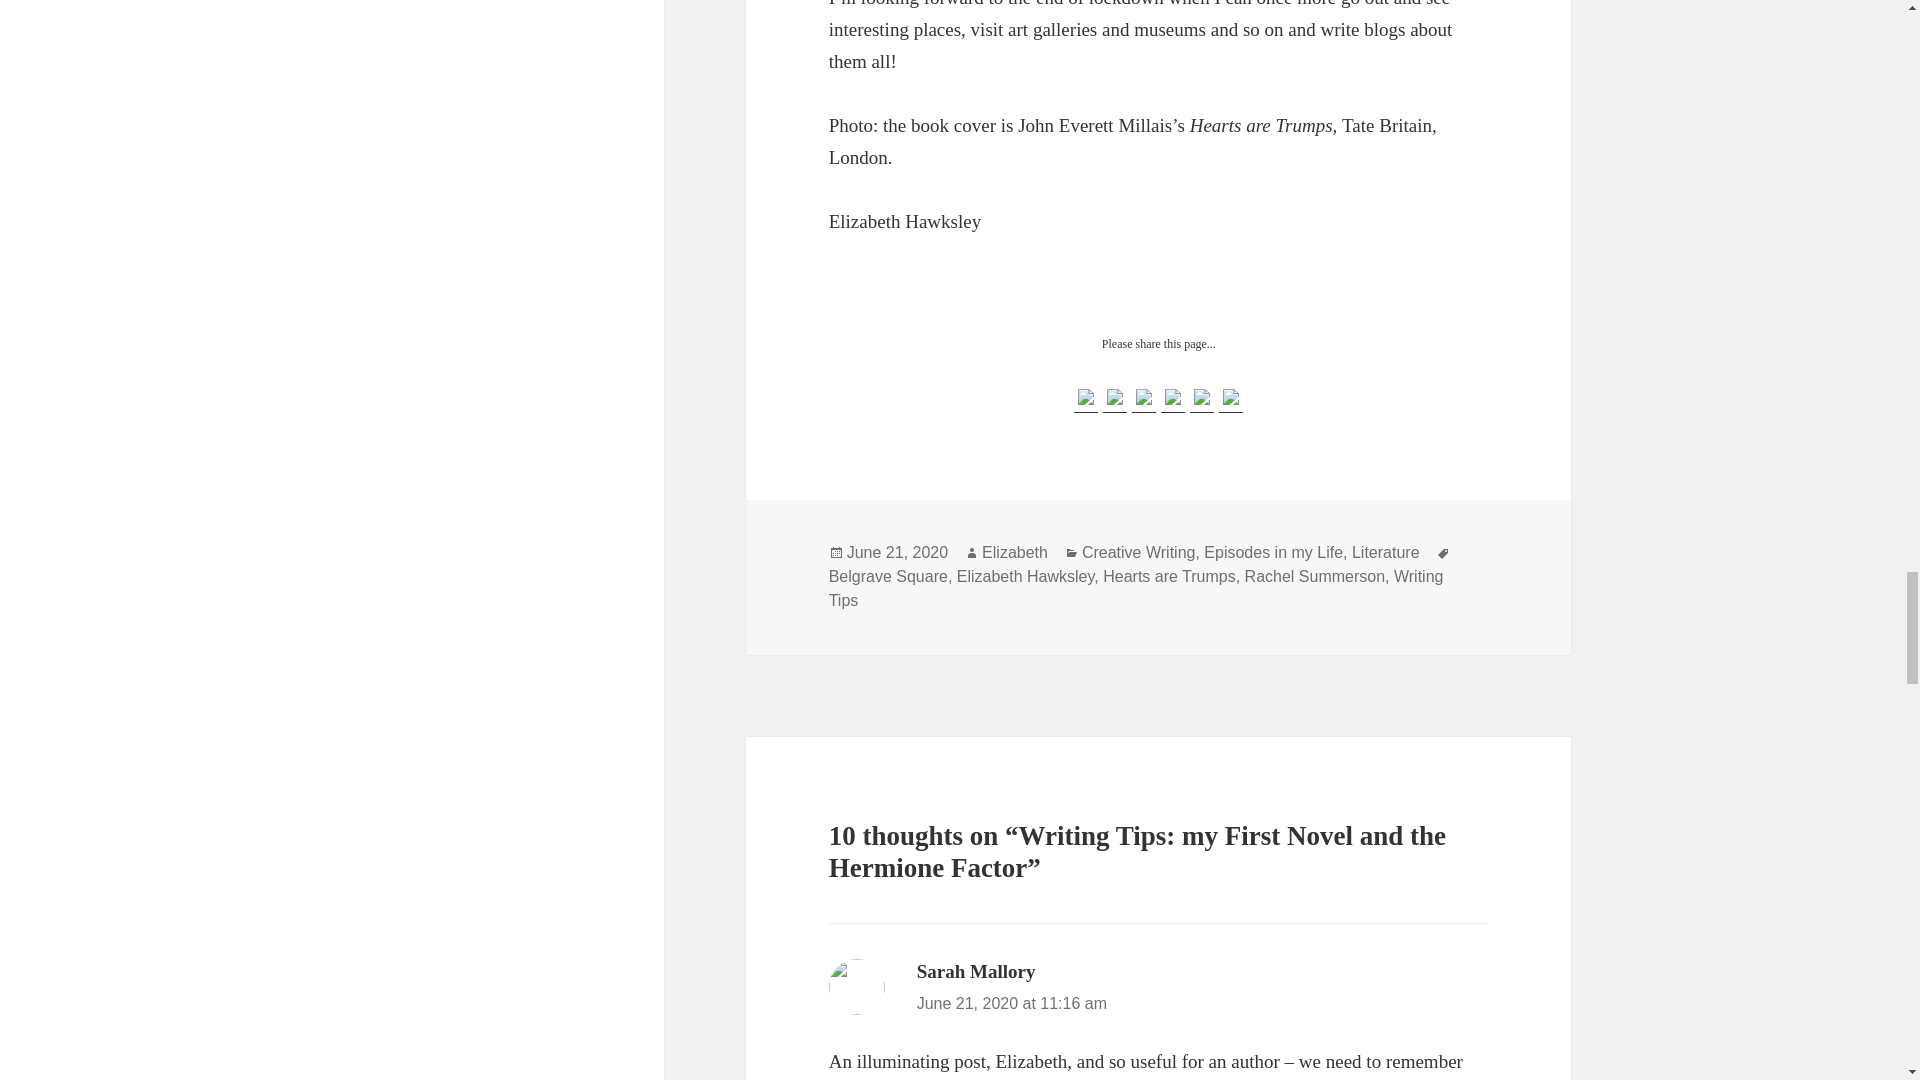  What do you see at coordinates (1202, 400) in the screenshot?
I see `Share on tumblr` at bounding box center [1202, 400].